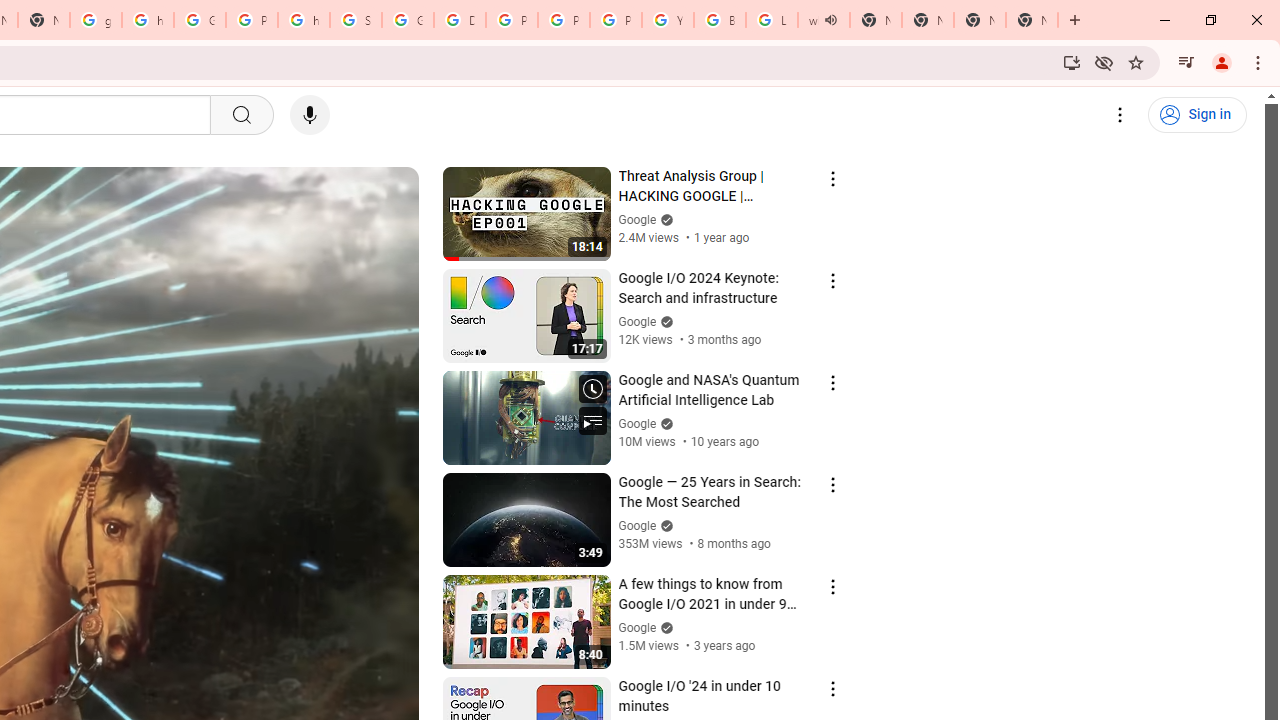 Image resolution: width=1280 pixels, height=720 pixels. What do you see at coordinates (1197, 115) in the screenshot?
I see `Sign in` at bounding box center [1197, 115].